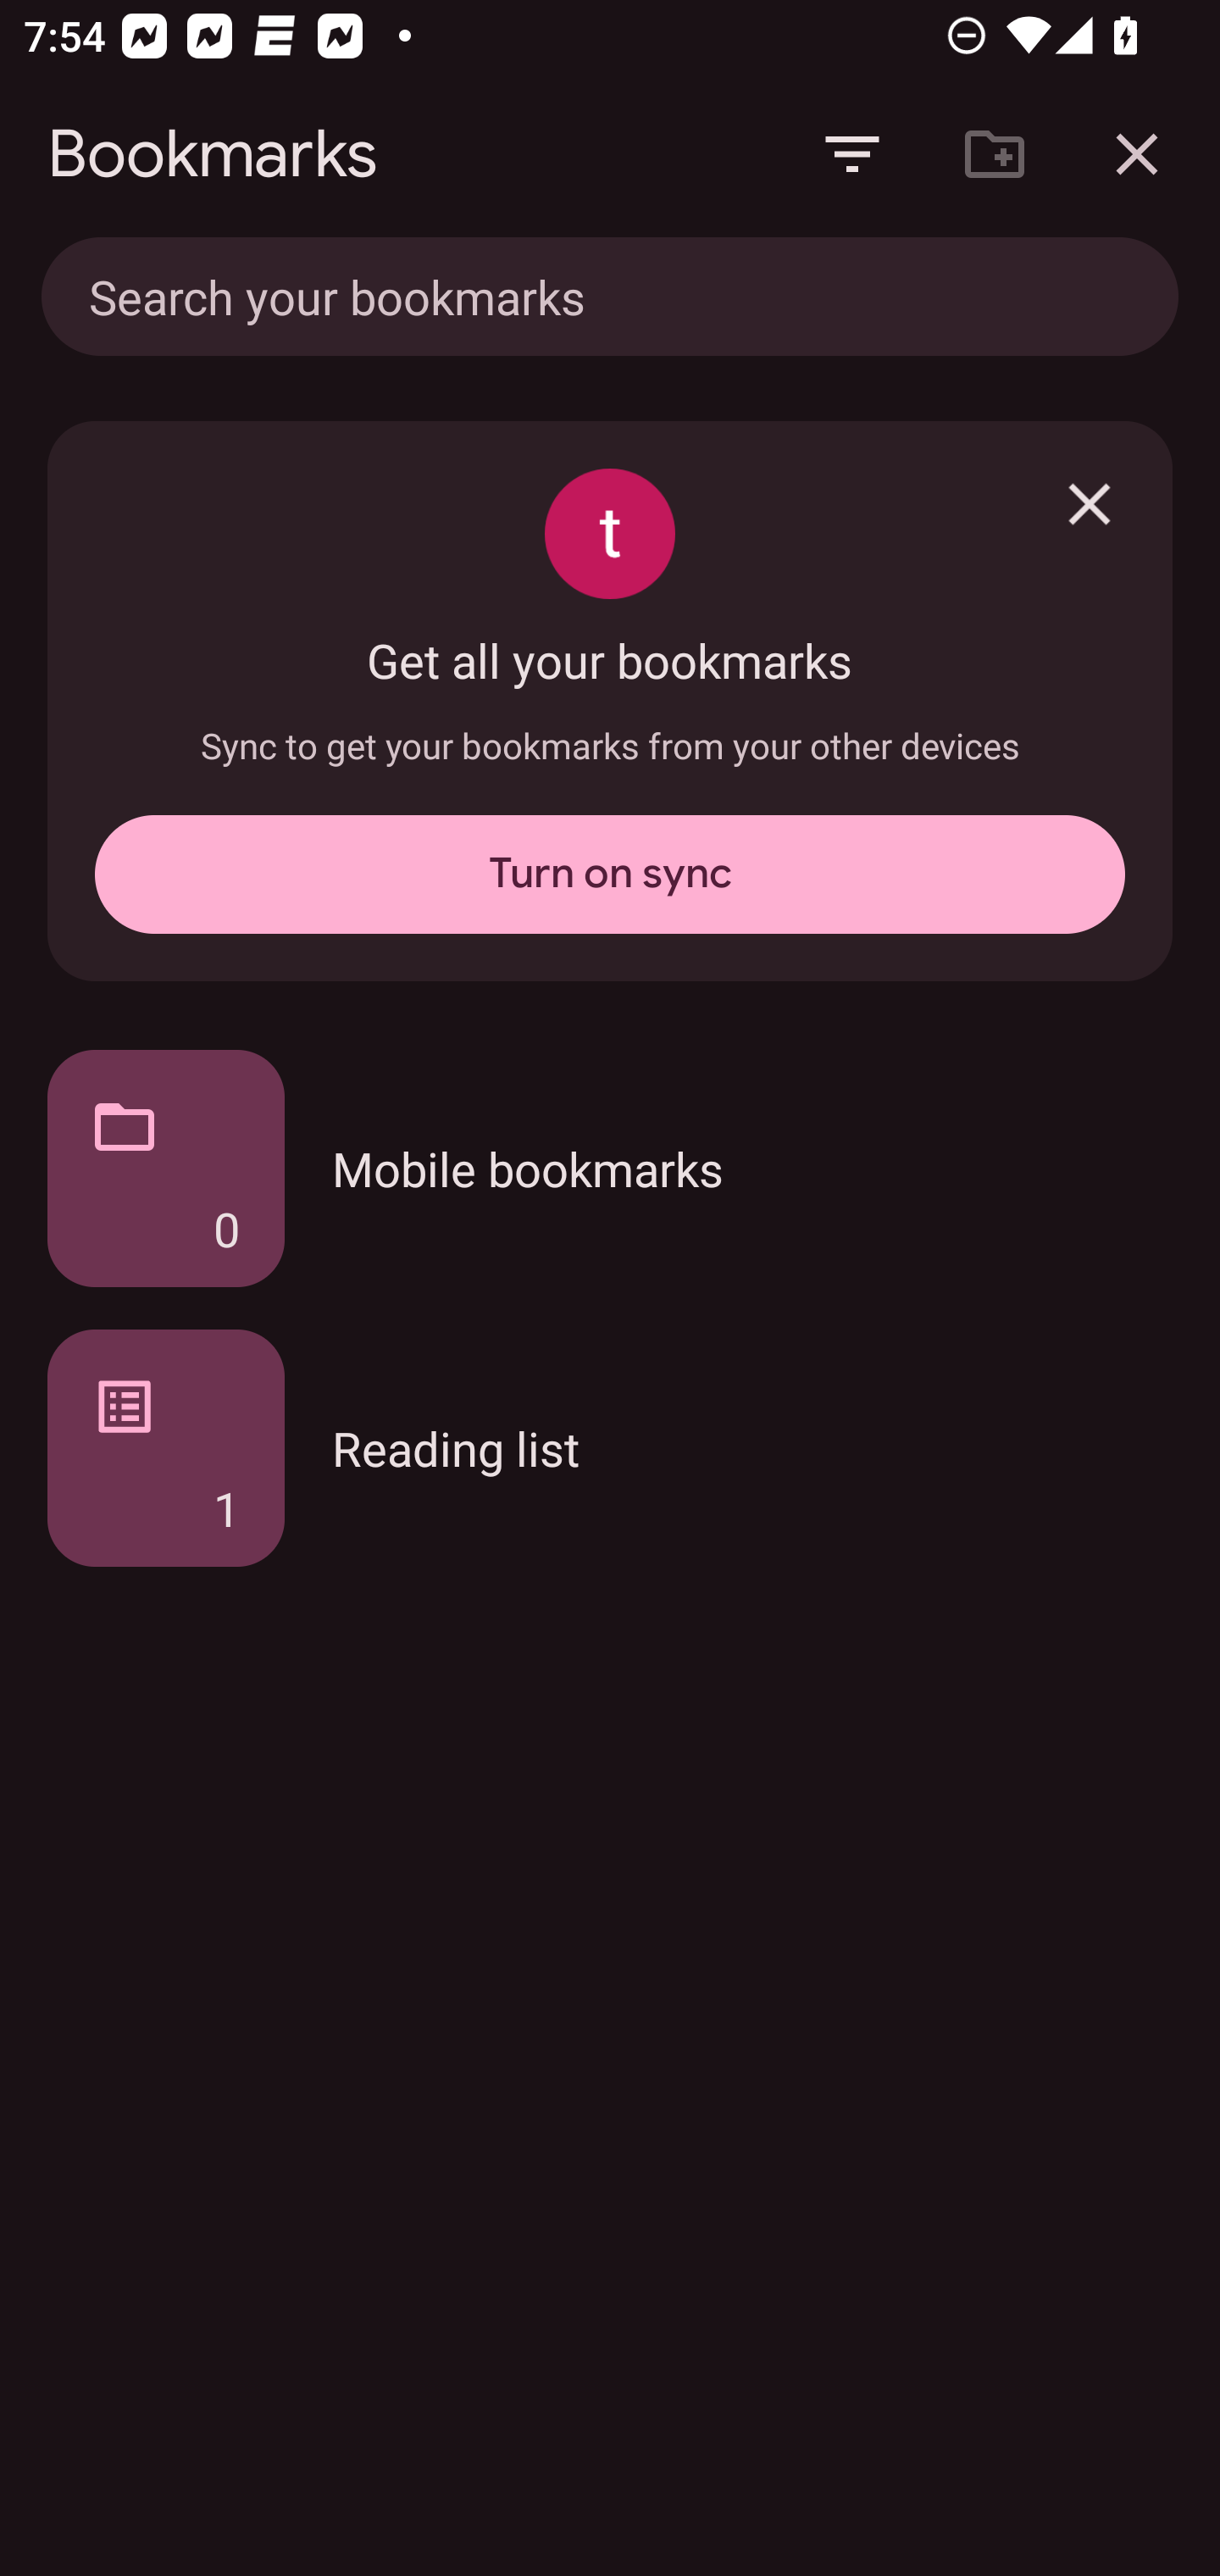 This screenshot has width=1220, height=2576. I want to click on Search your bookmarks, so click(538, 296).